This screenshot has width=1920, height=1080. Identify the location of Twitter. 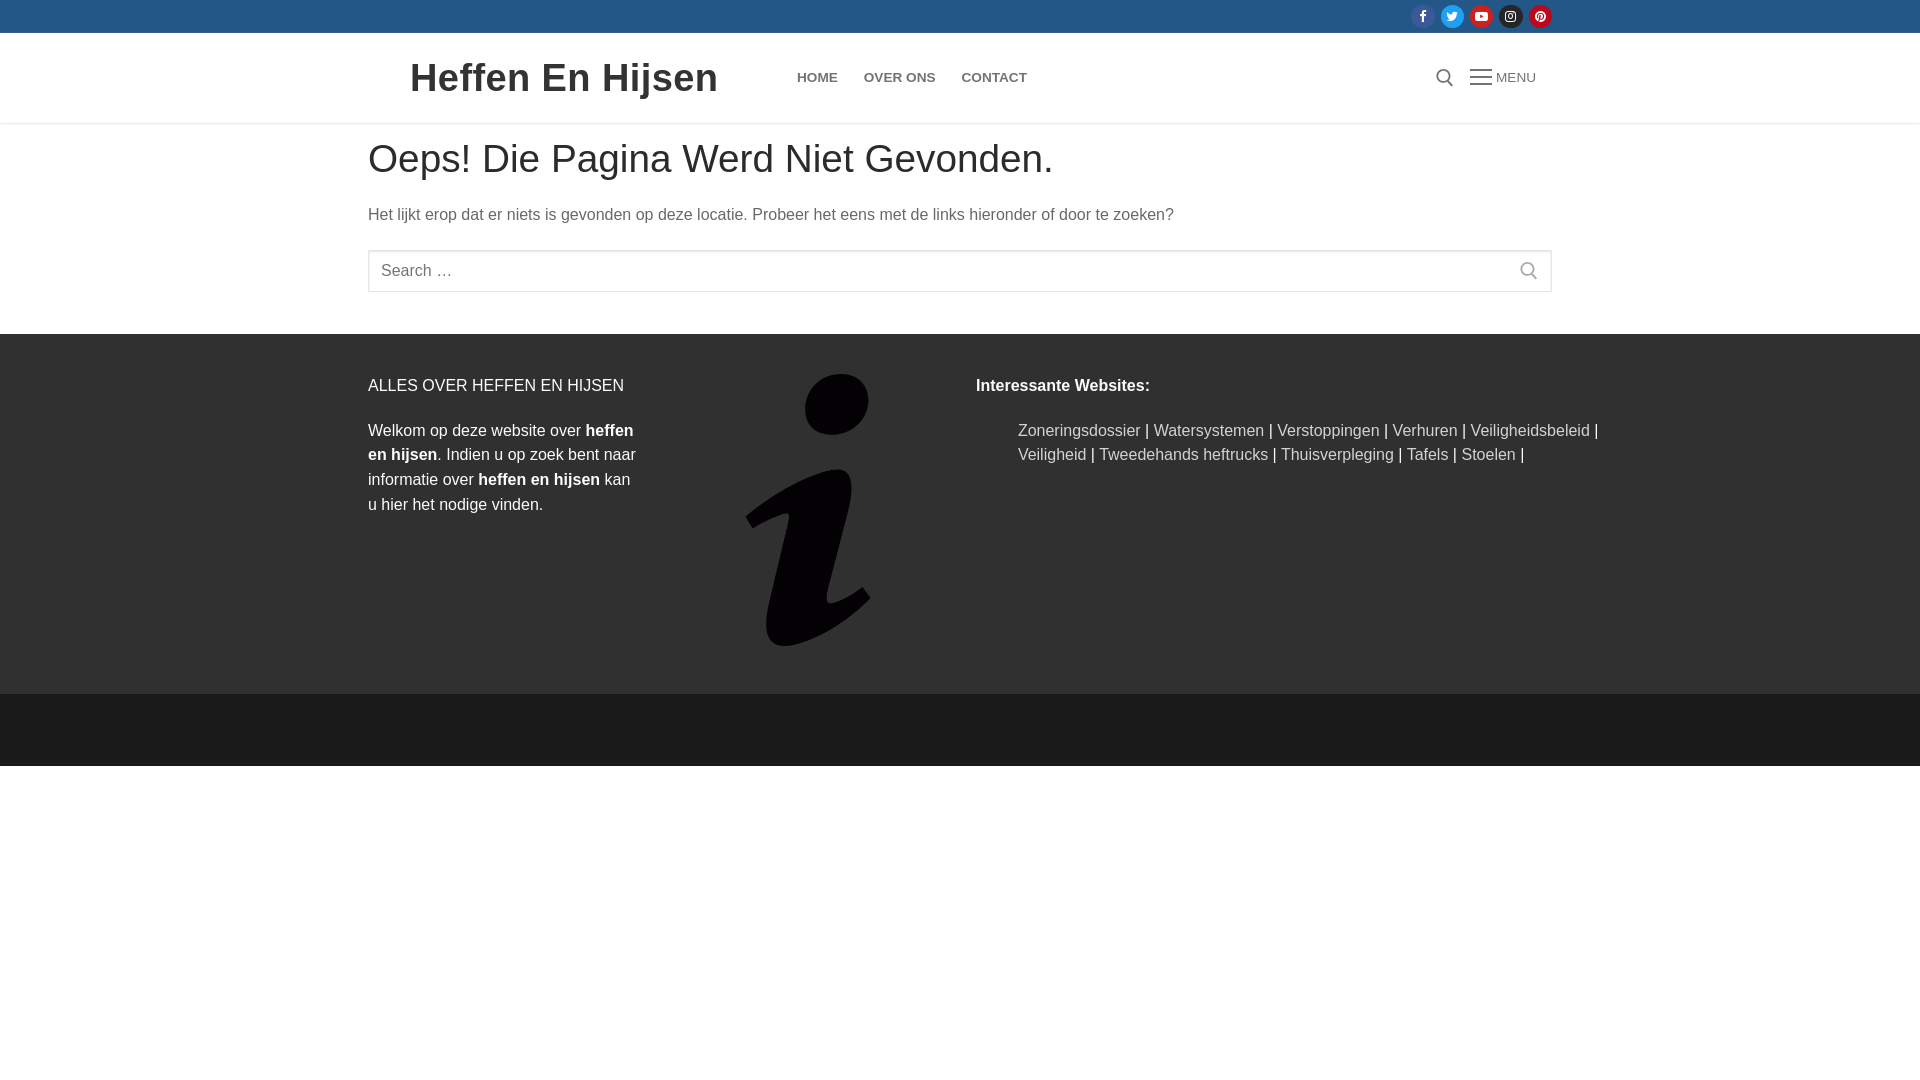
(1452, 16).